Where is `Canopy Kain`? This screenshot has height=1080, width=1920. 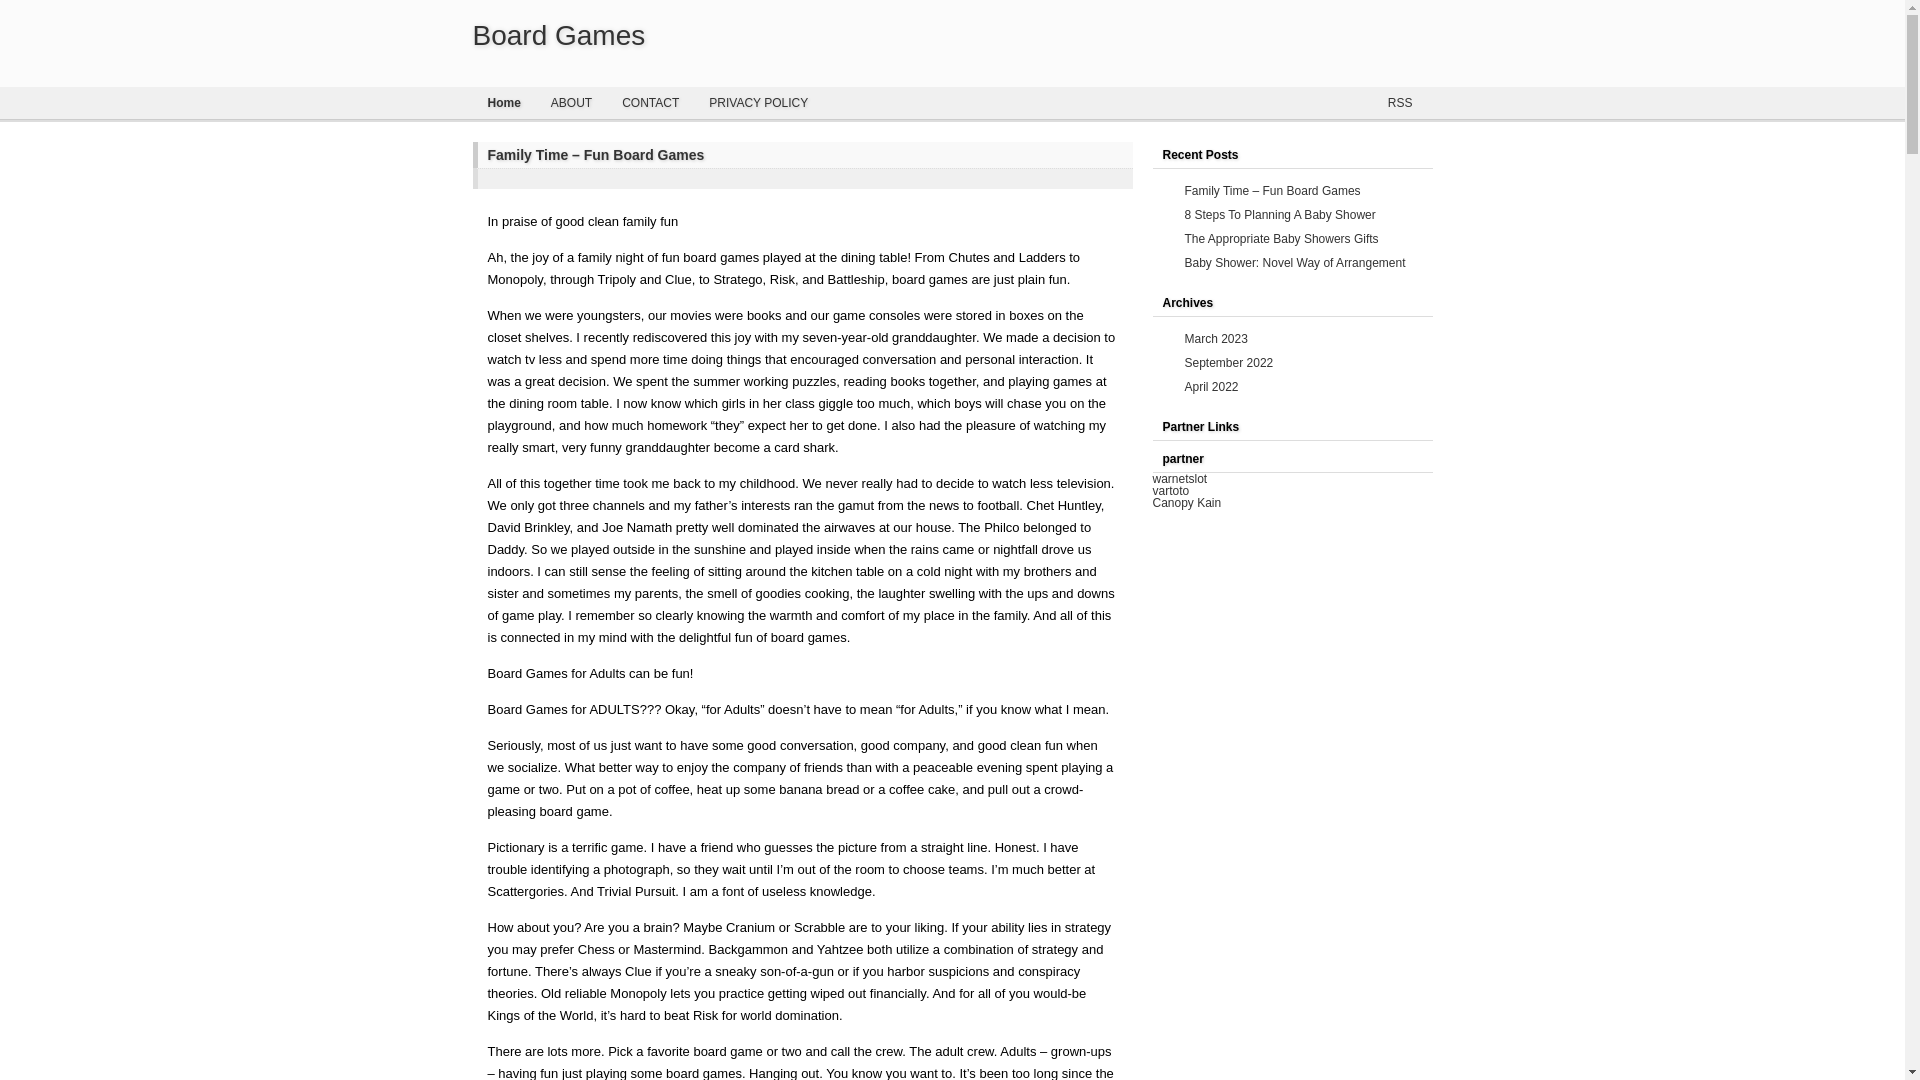 Canopy Kain is located at coordinates (1186, 502).